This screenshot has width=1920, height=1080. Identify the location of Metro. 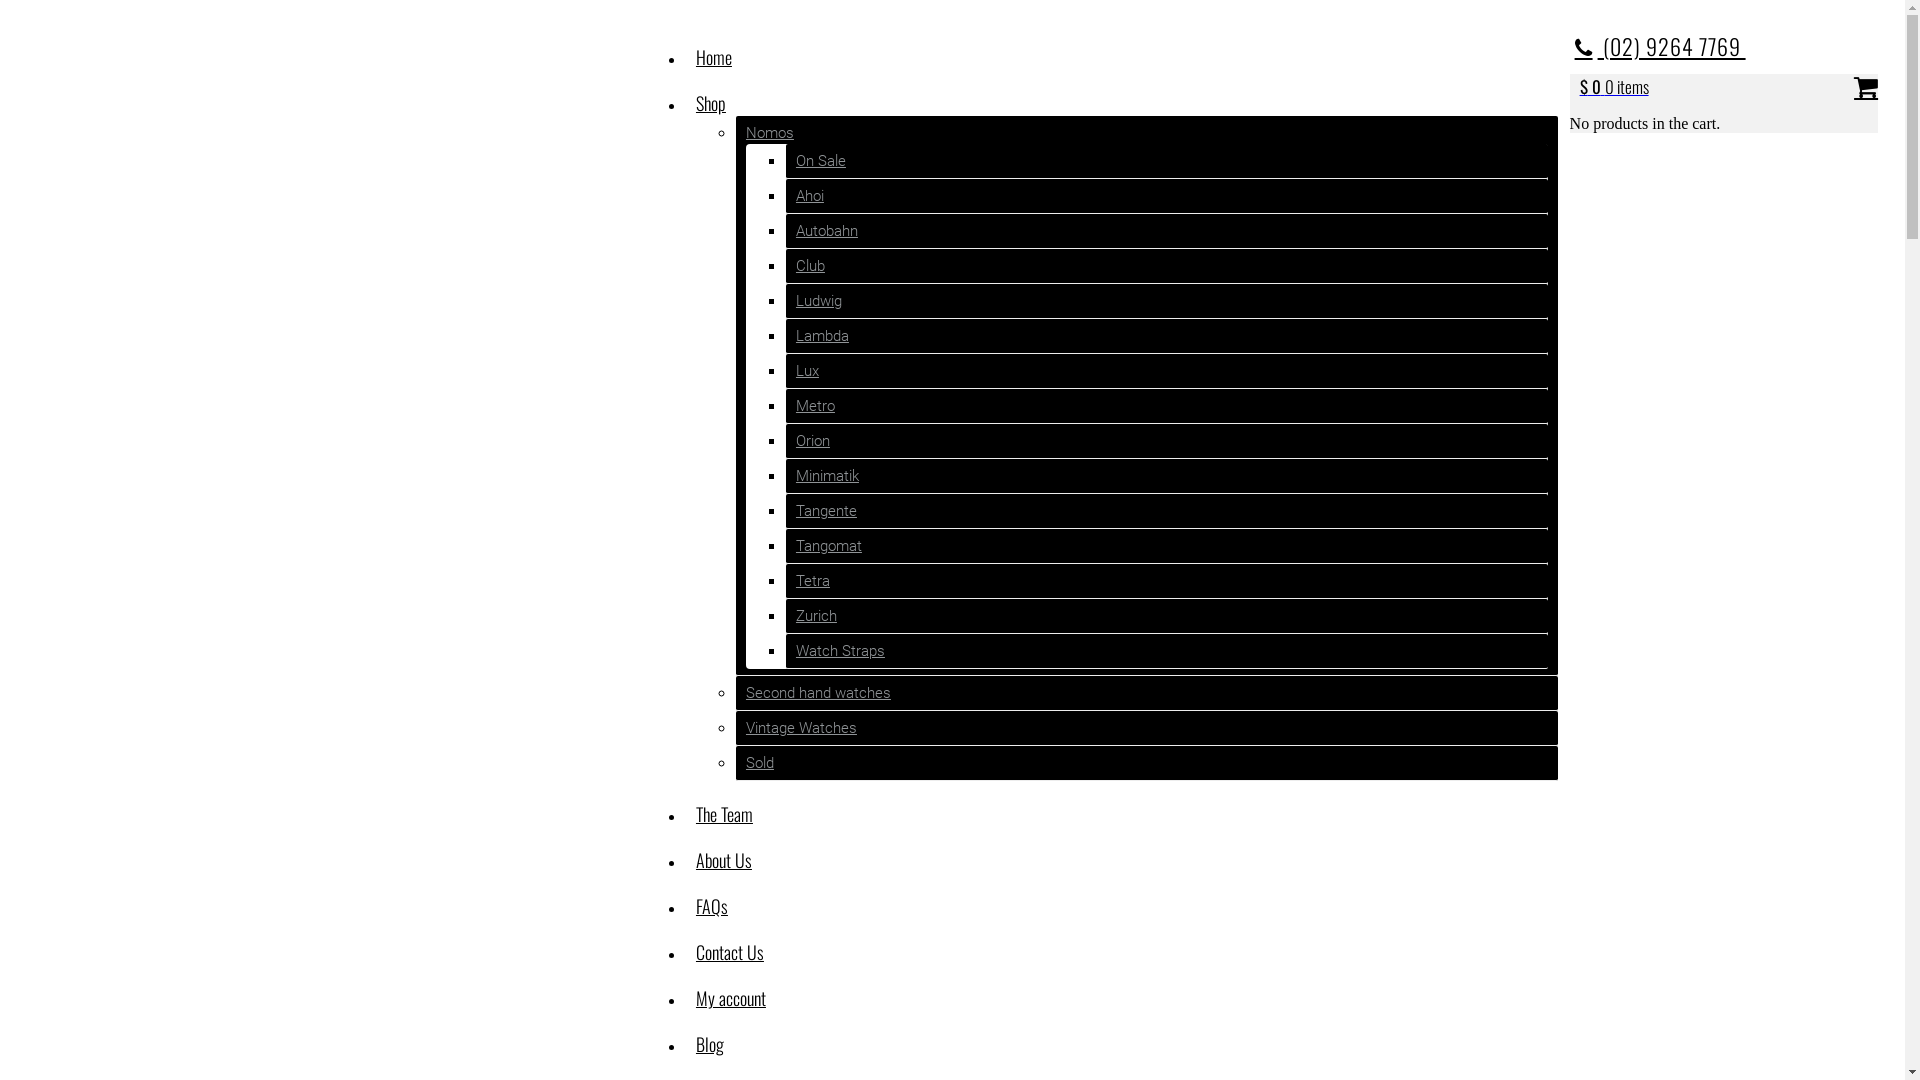
(816, 406).